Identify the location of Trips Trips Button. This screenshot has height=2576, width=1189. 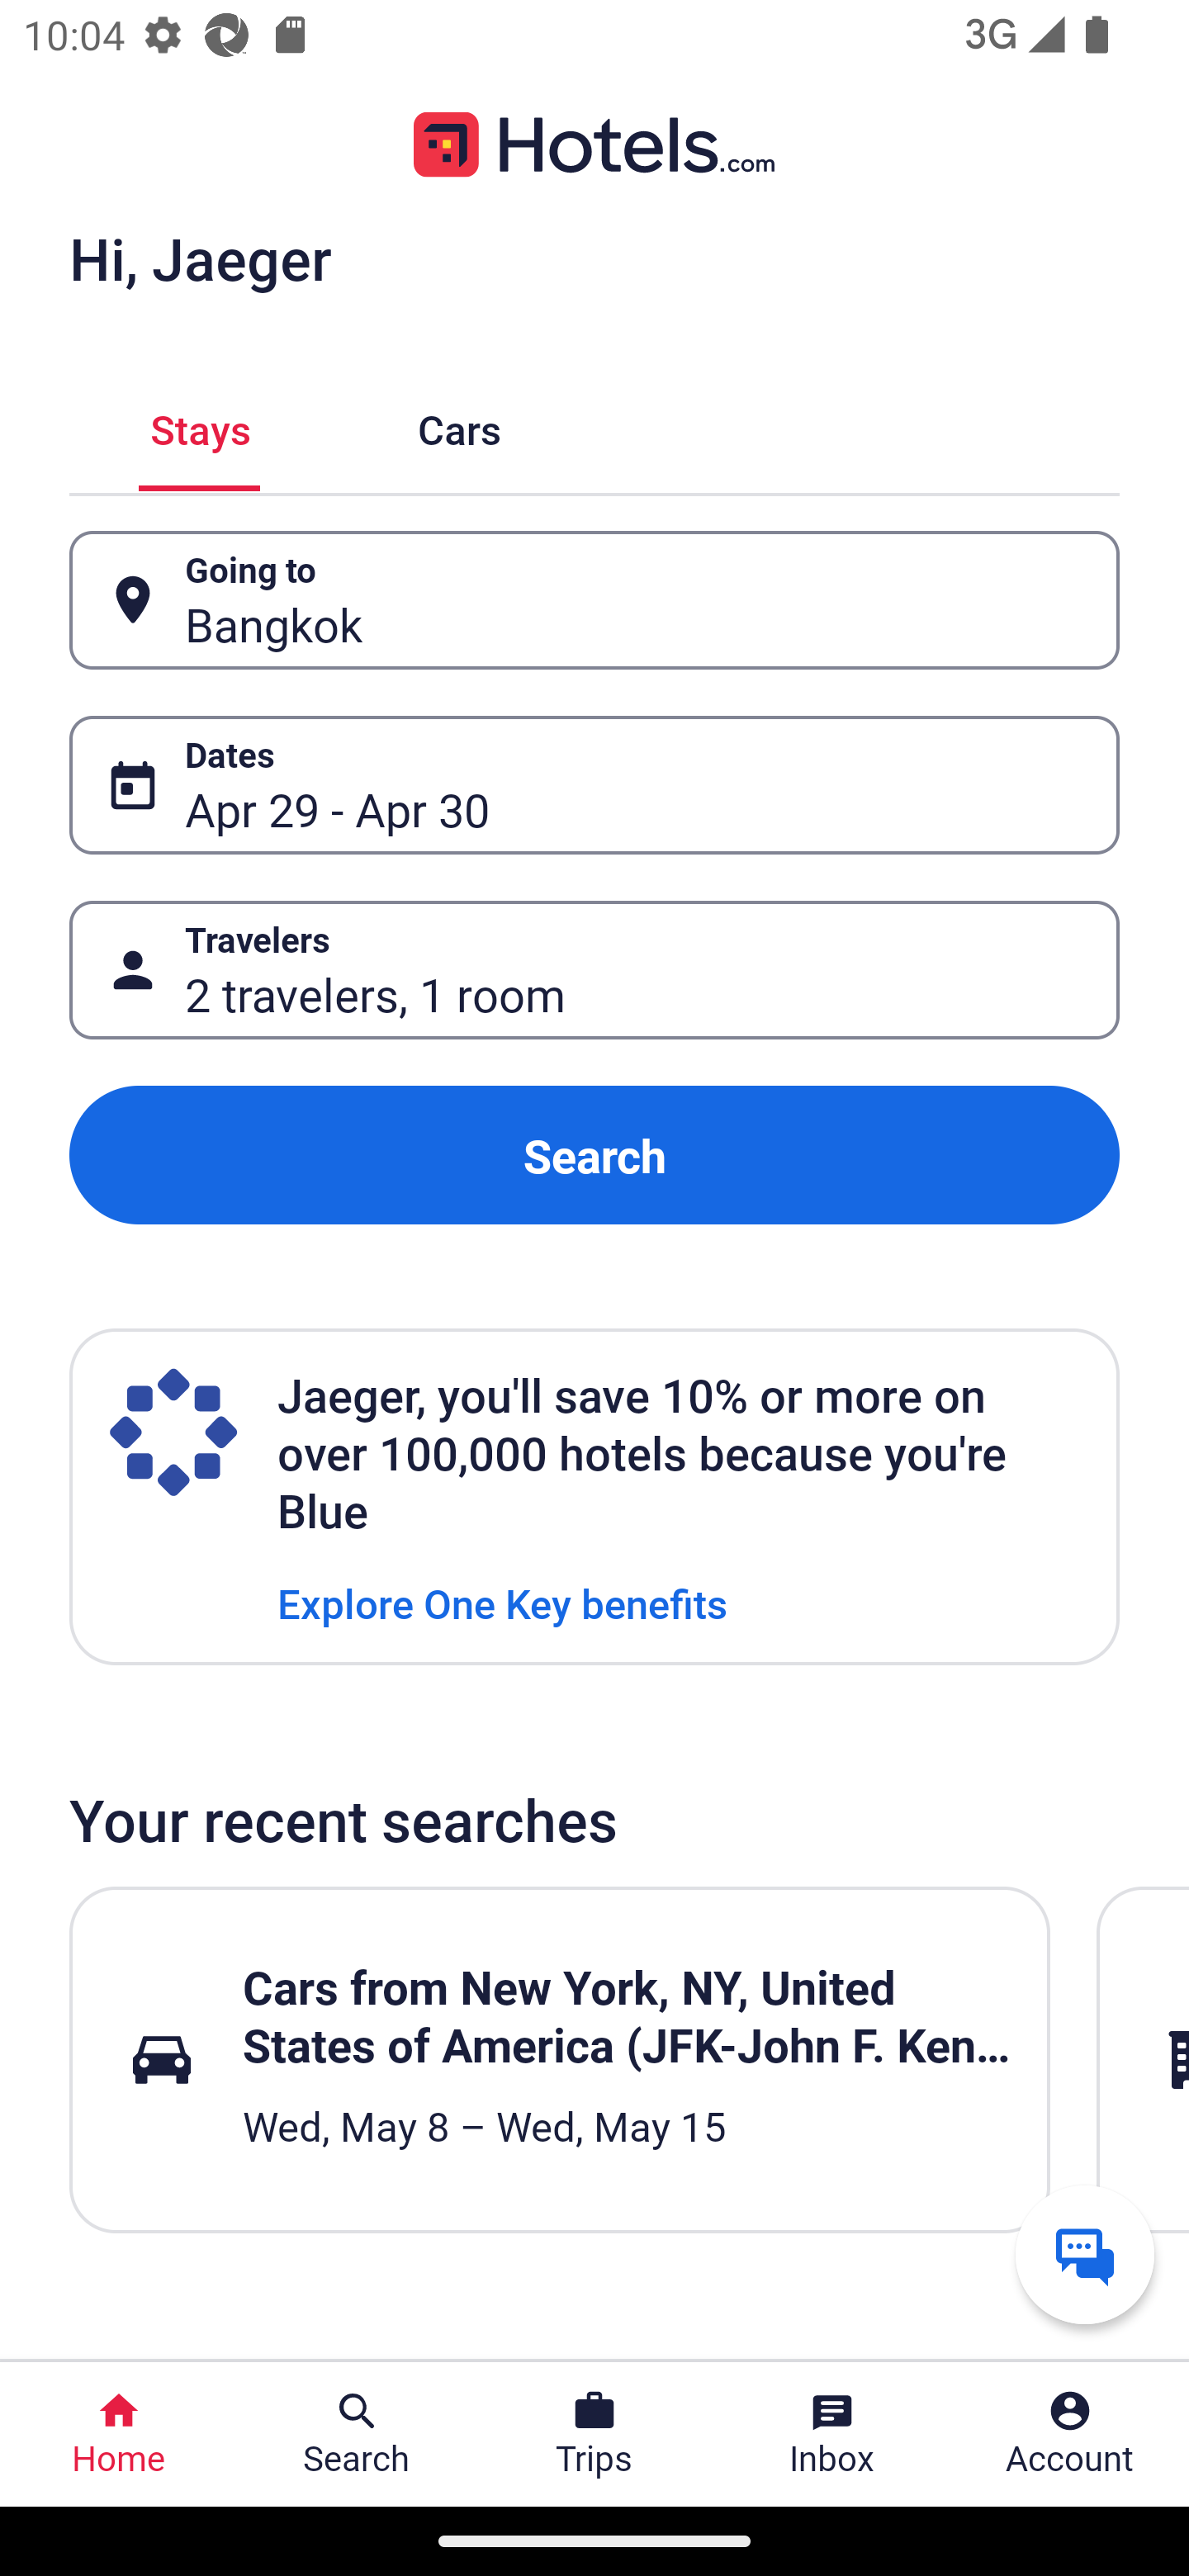
(594, 2434).